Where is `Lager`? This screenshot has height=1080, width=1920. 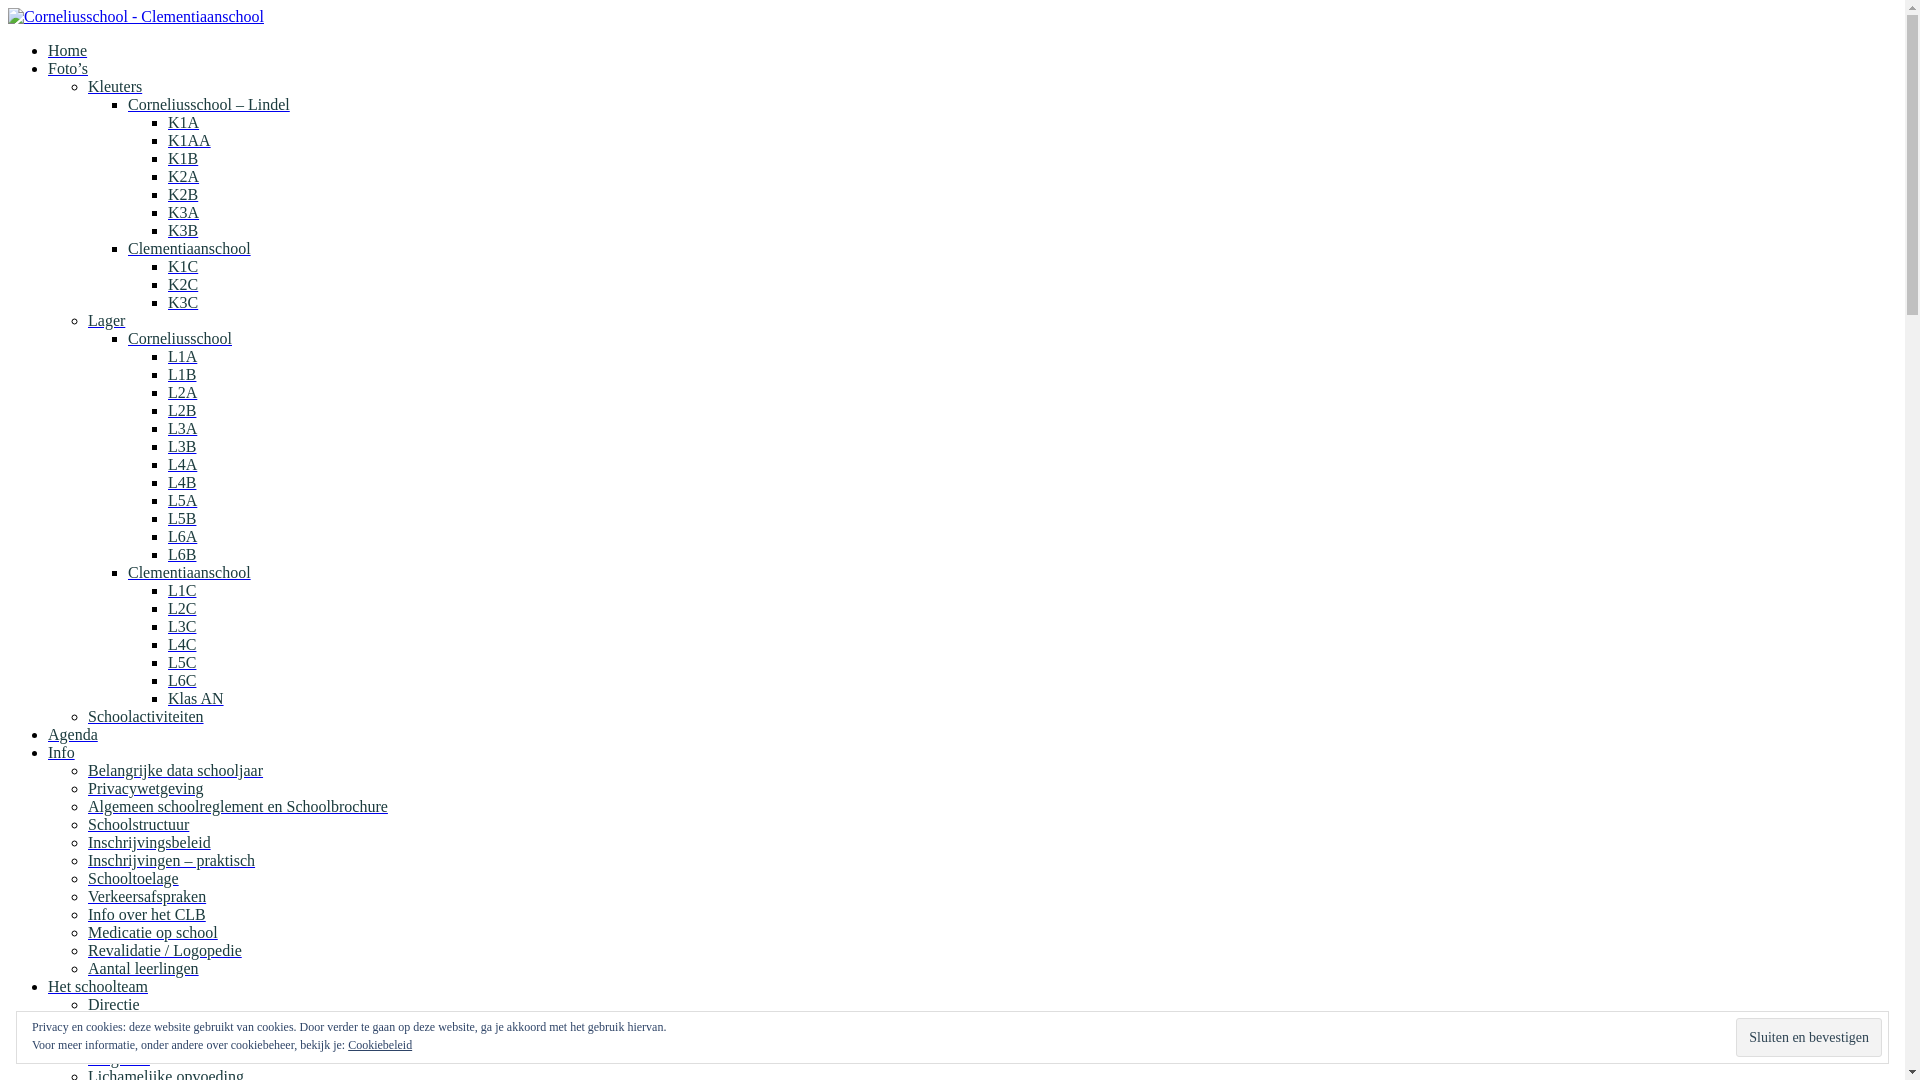 Lager is located at coordinates (106, 320).